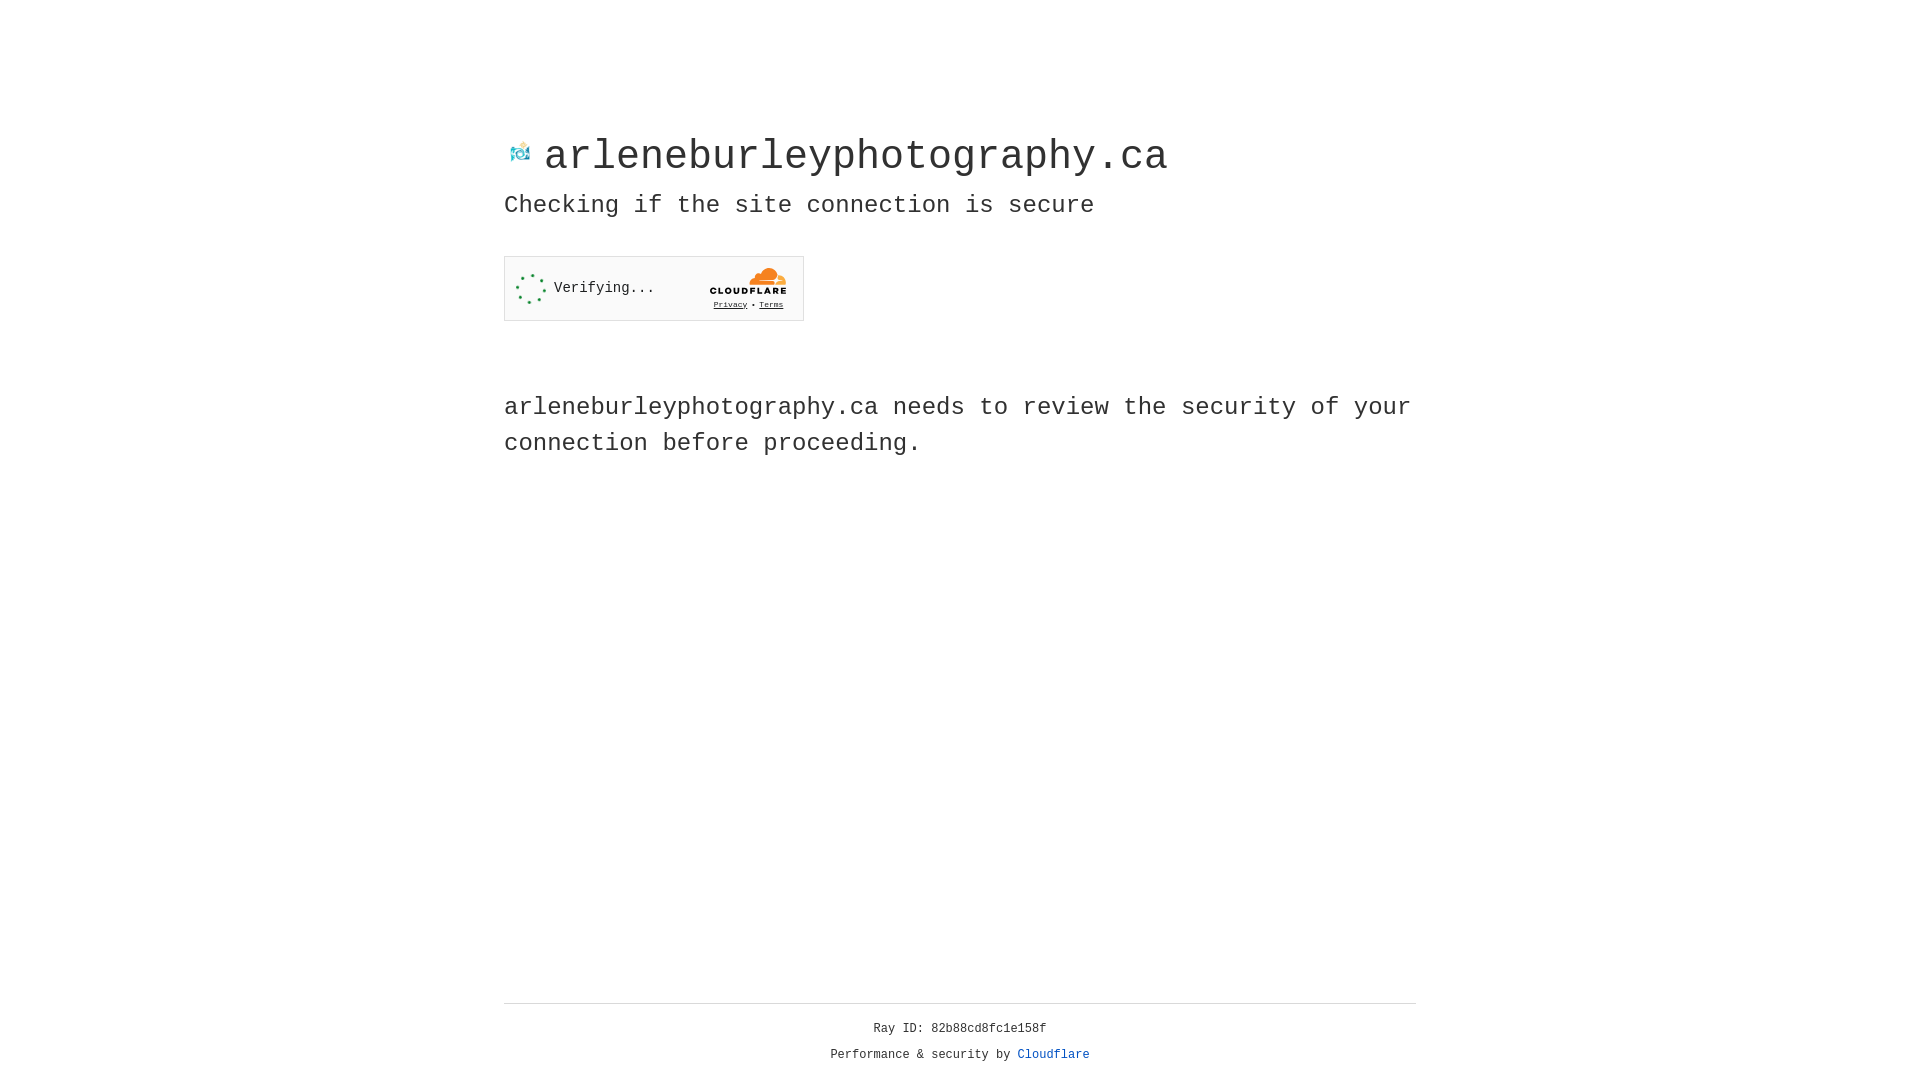  I want to click on Cloudflare, so click(1054, 1055).